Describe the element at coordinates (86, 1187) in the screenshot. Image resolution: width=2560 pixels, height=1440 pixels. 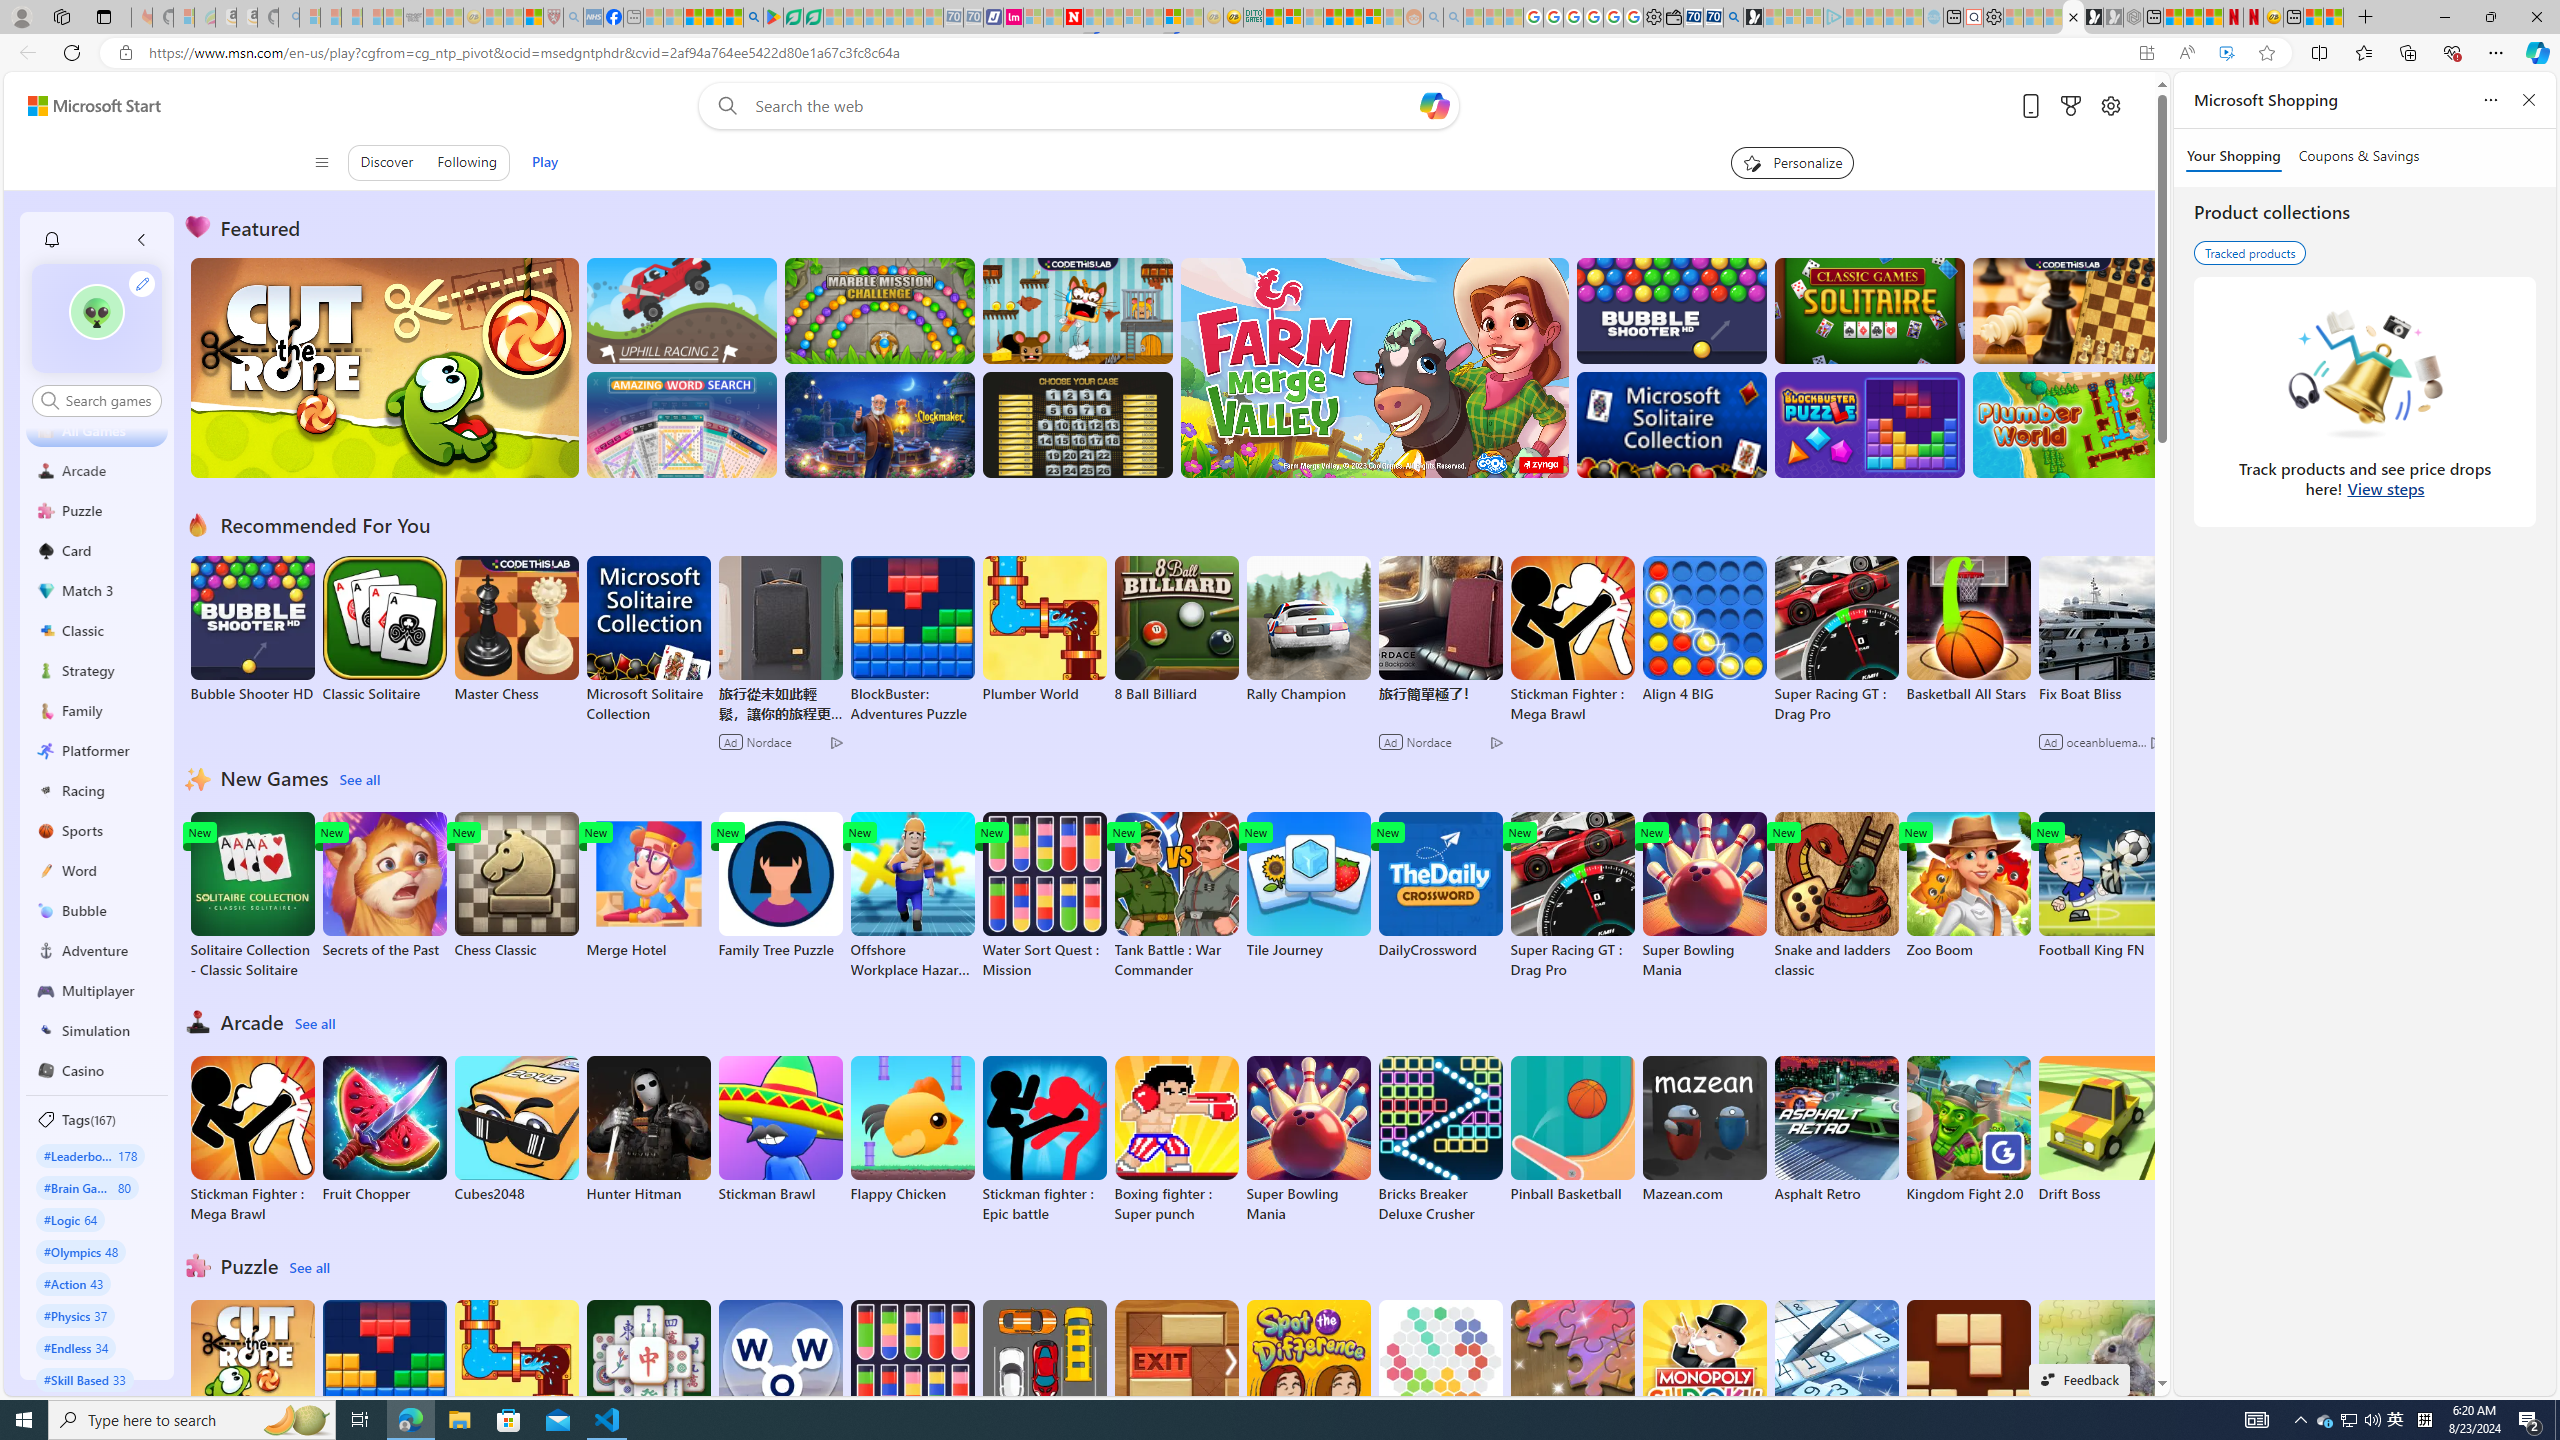
I see `#Brain Games 80` at that location.